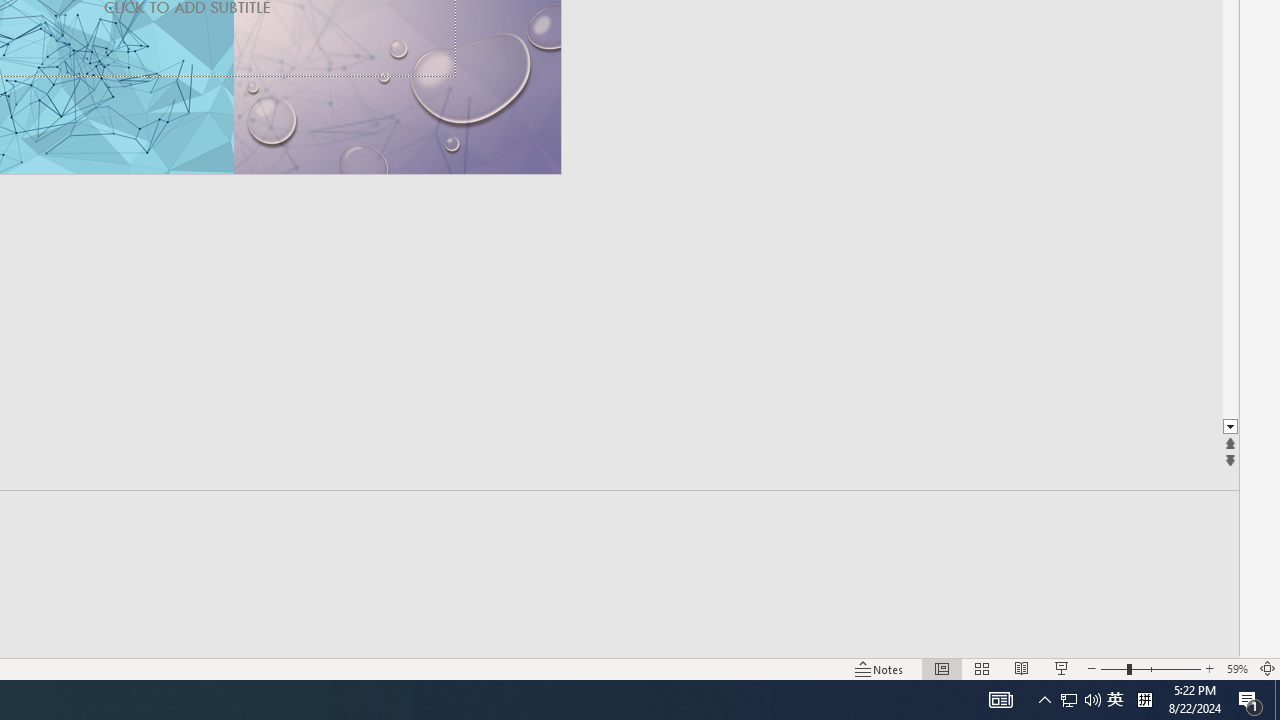  I want to click on Zoom 59%, so click(1236, 668).